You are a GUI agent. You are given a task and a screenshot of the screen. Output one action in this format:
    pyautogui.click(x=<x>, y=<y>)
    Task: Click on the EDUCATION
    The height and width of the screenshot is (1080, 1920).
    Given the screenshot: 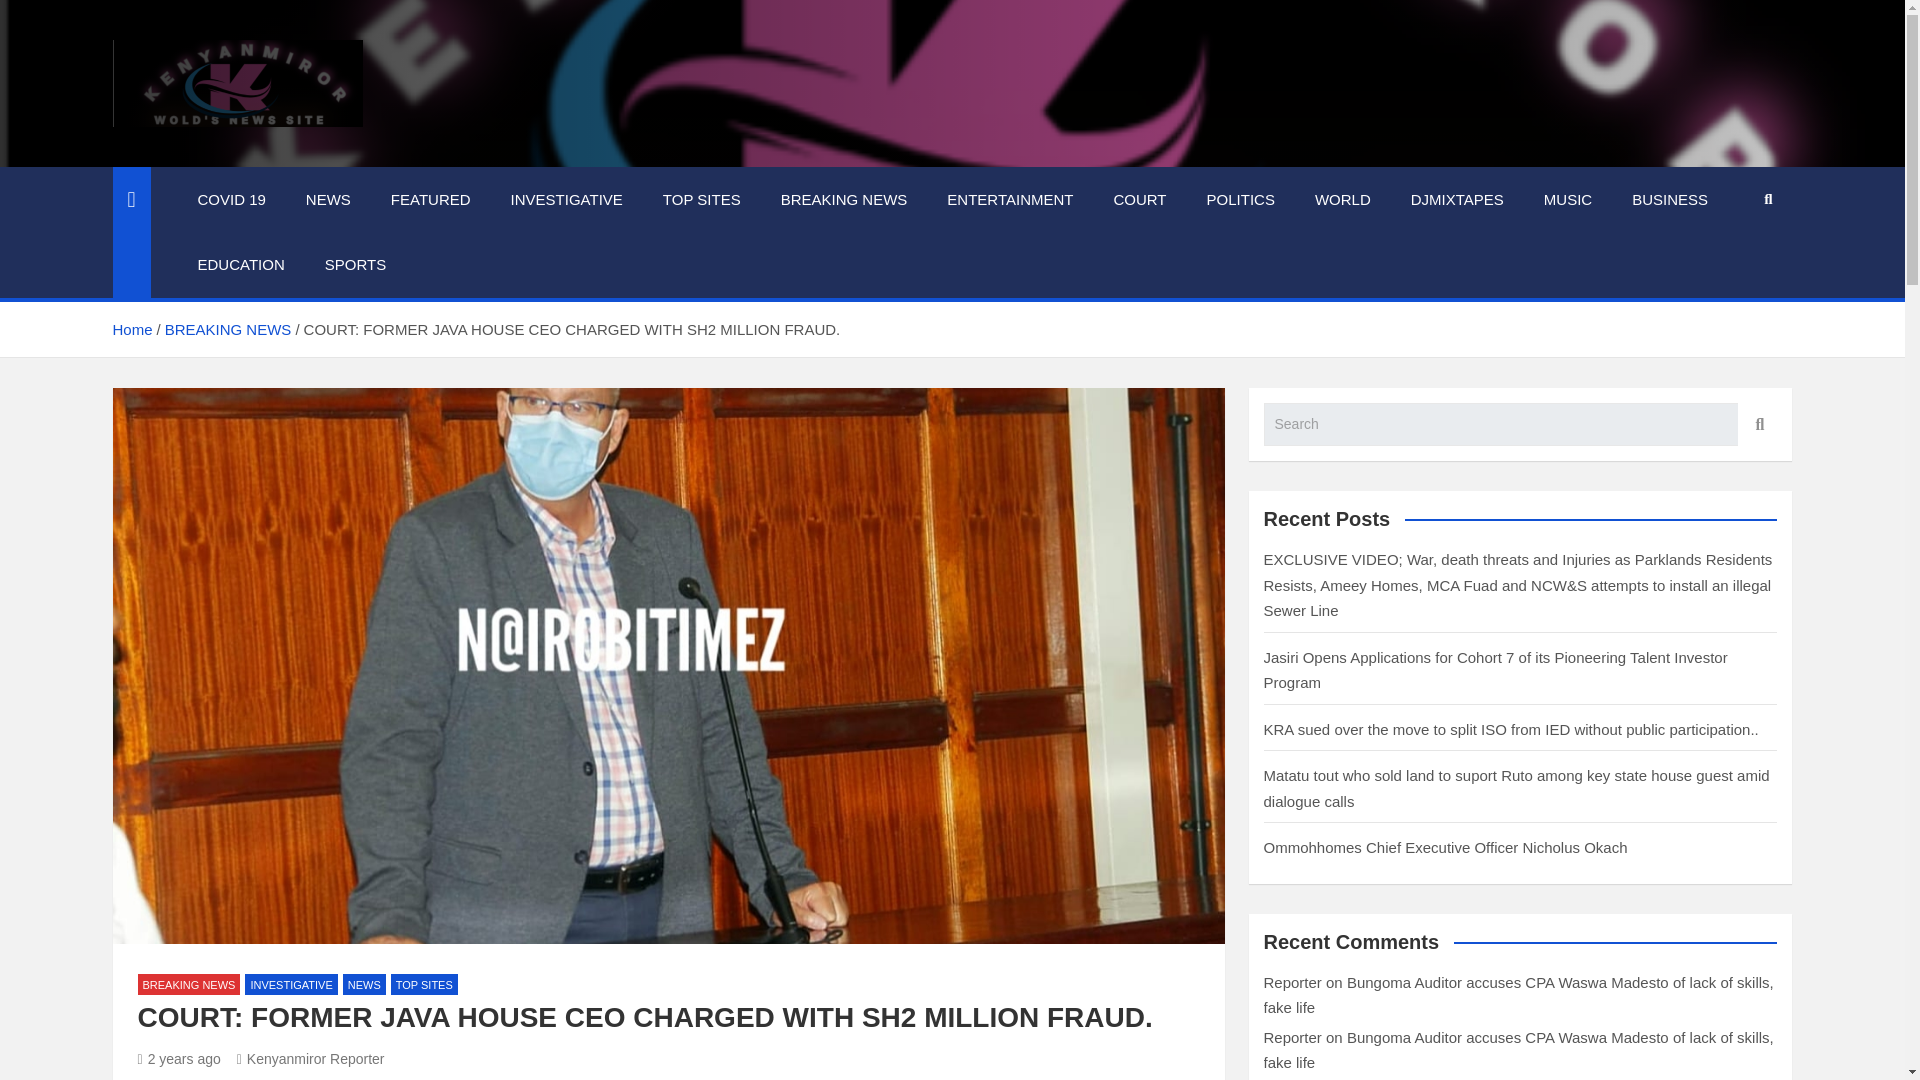 What is the action you would take?
    pyautogui.click(x=242, y=265)
    